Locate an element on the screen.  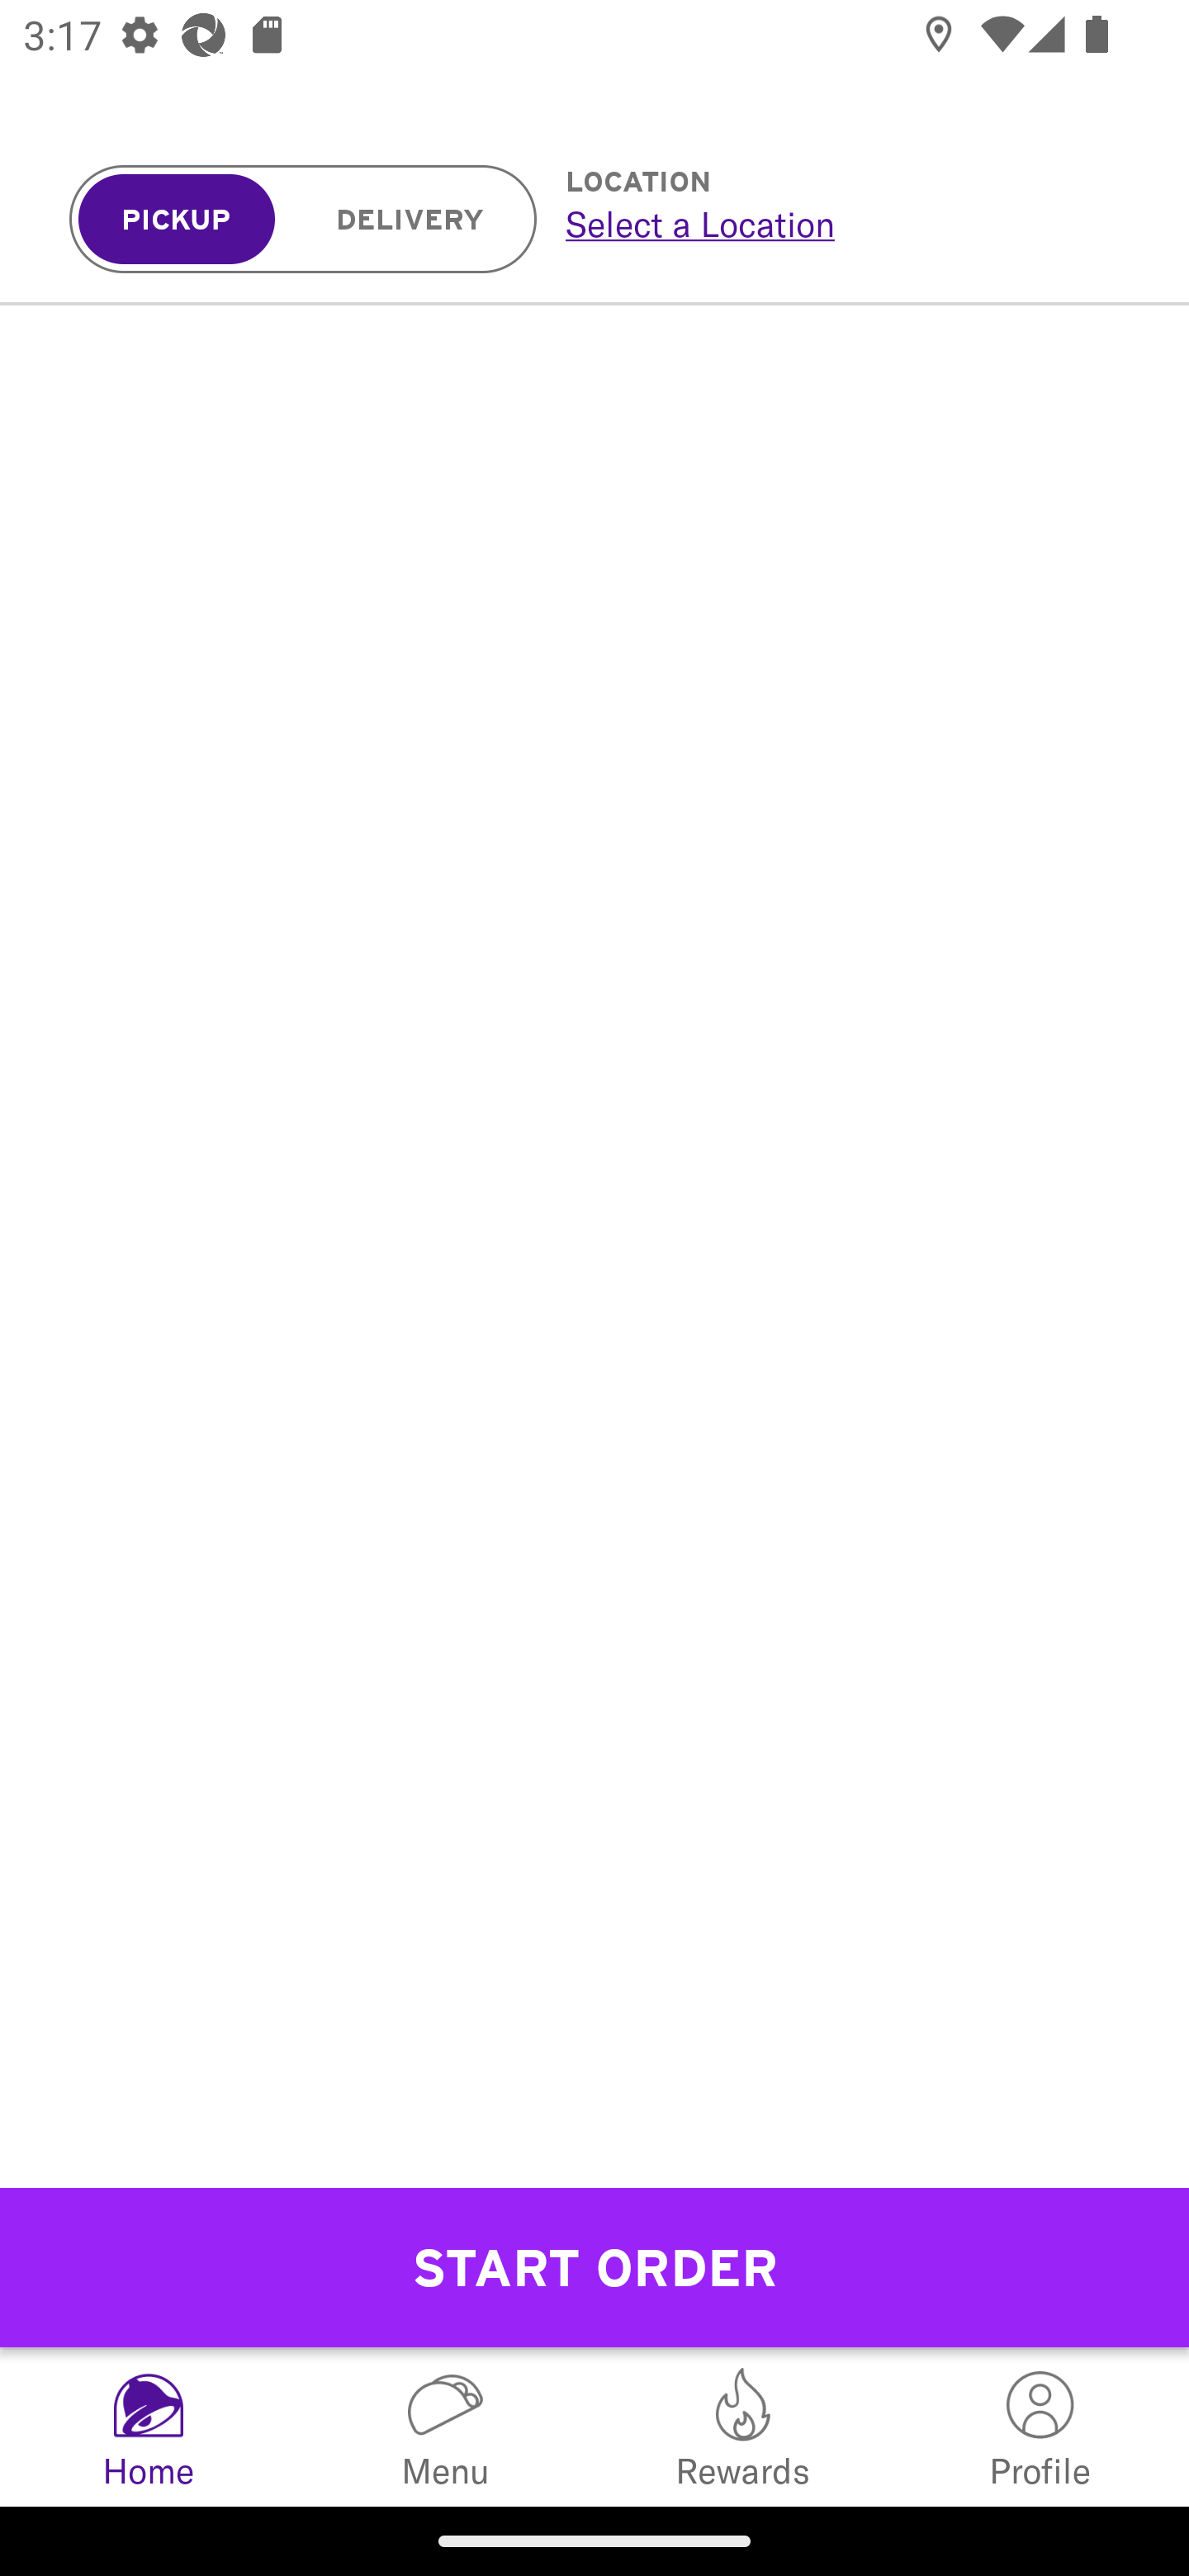
Select a Location is located at coordinates (841, 224).